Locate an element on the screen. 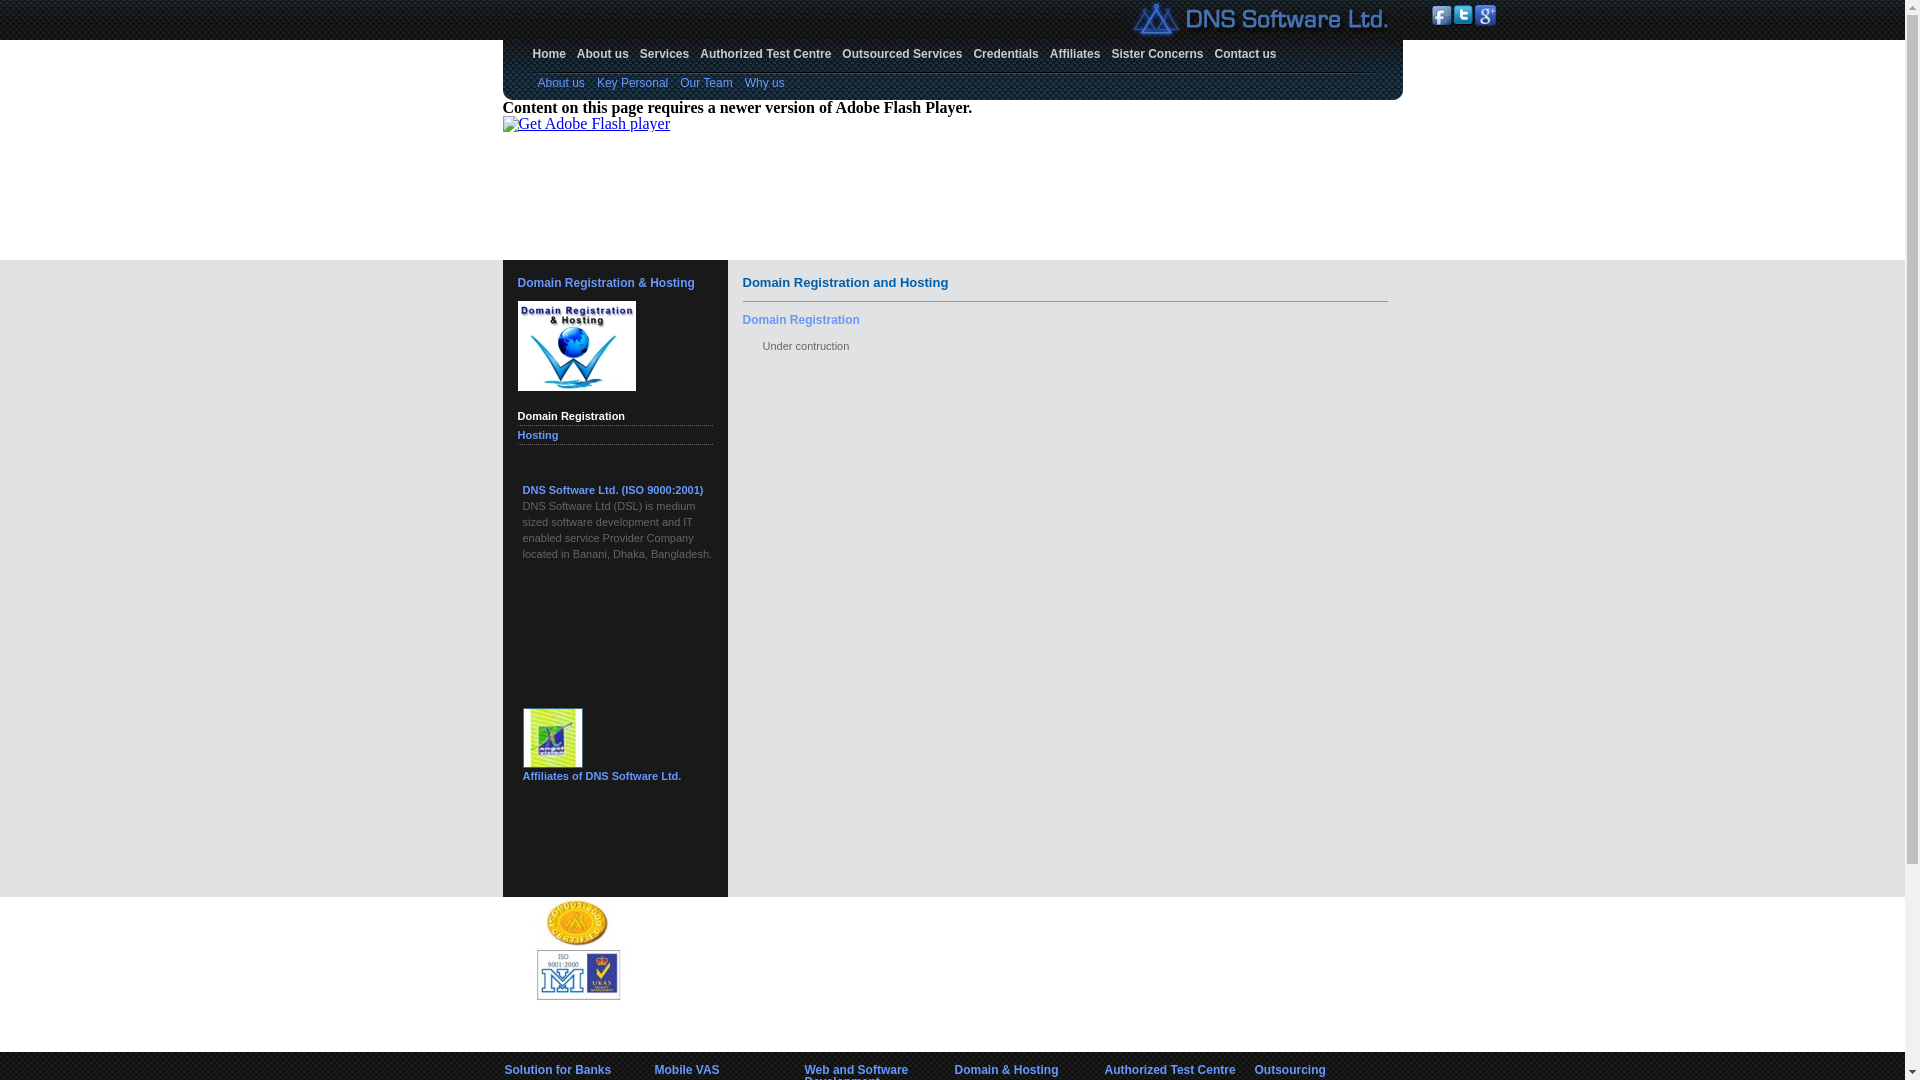  Key Personal is located at coordinates (632, 83).